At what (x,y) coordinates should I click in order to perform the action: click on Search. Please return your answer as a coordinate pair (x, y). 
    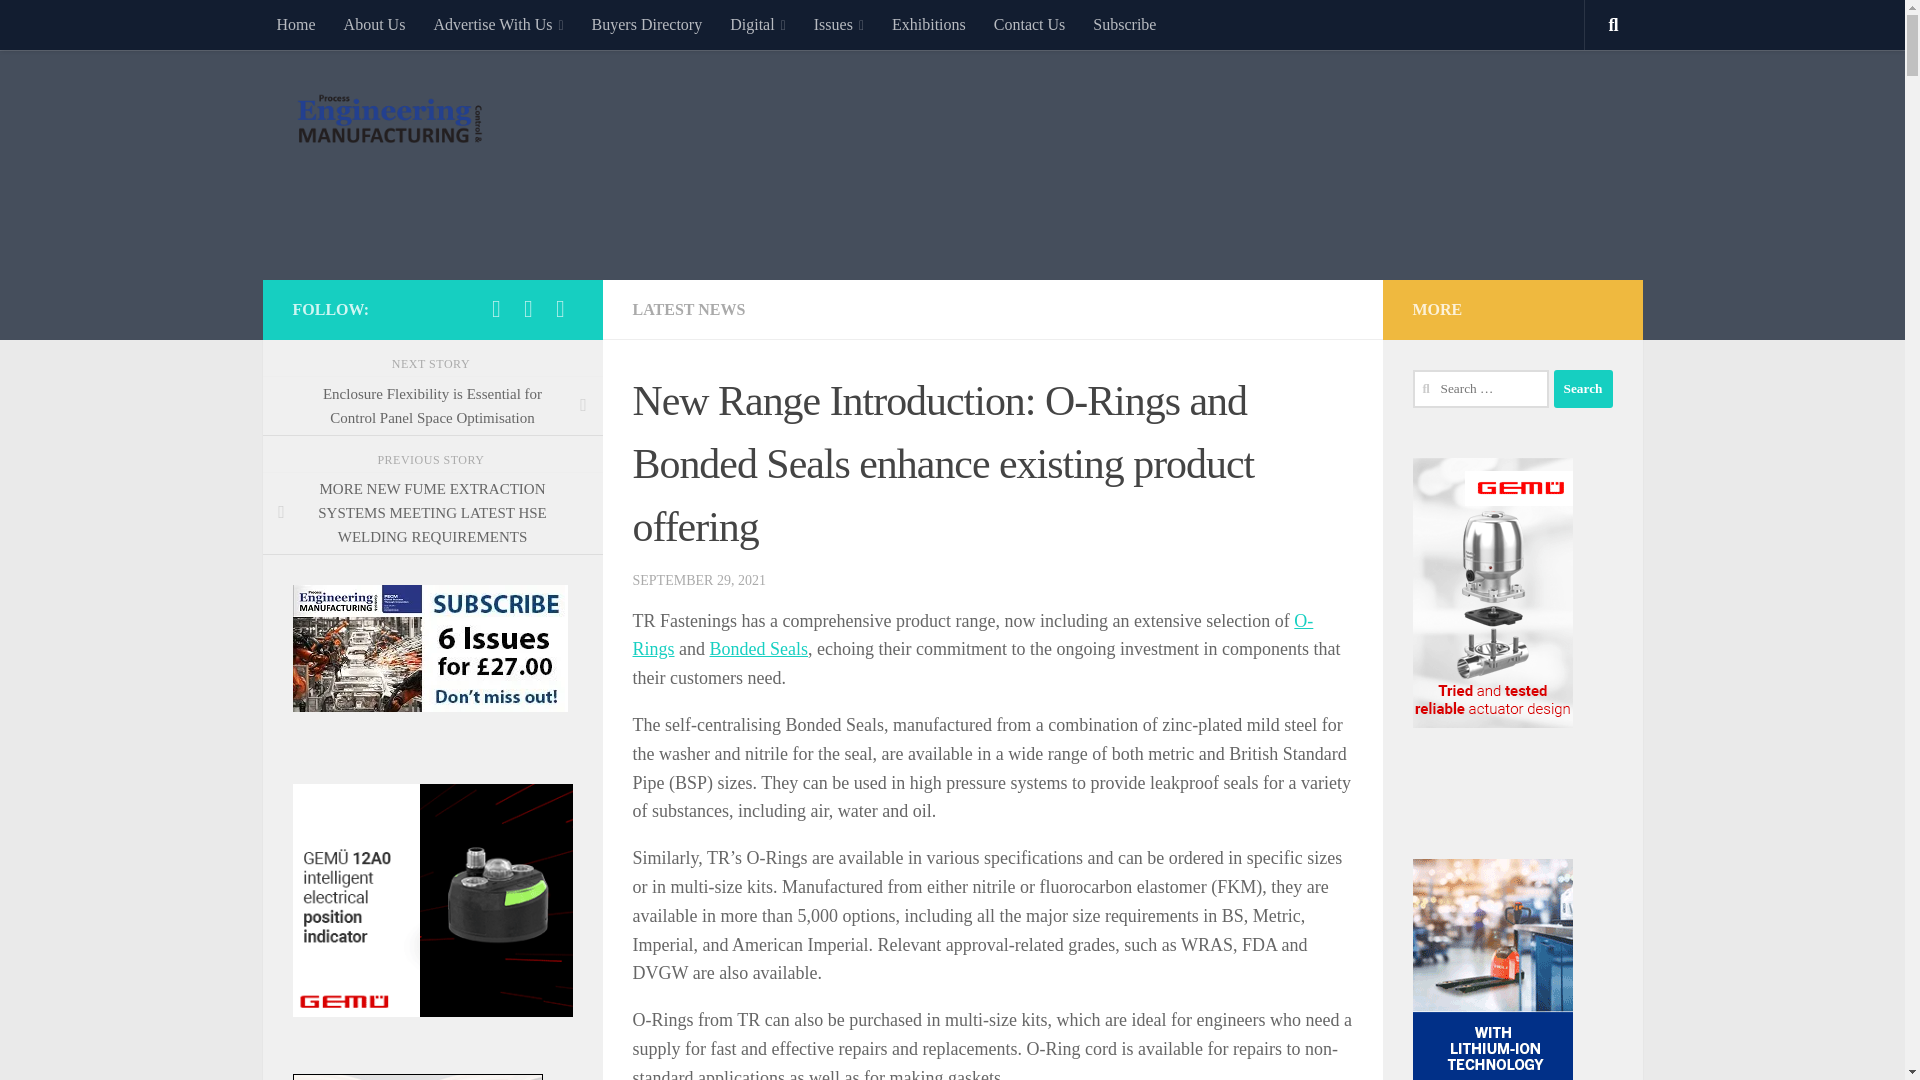
    Looking at the image, I should click on (1582, 389).